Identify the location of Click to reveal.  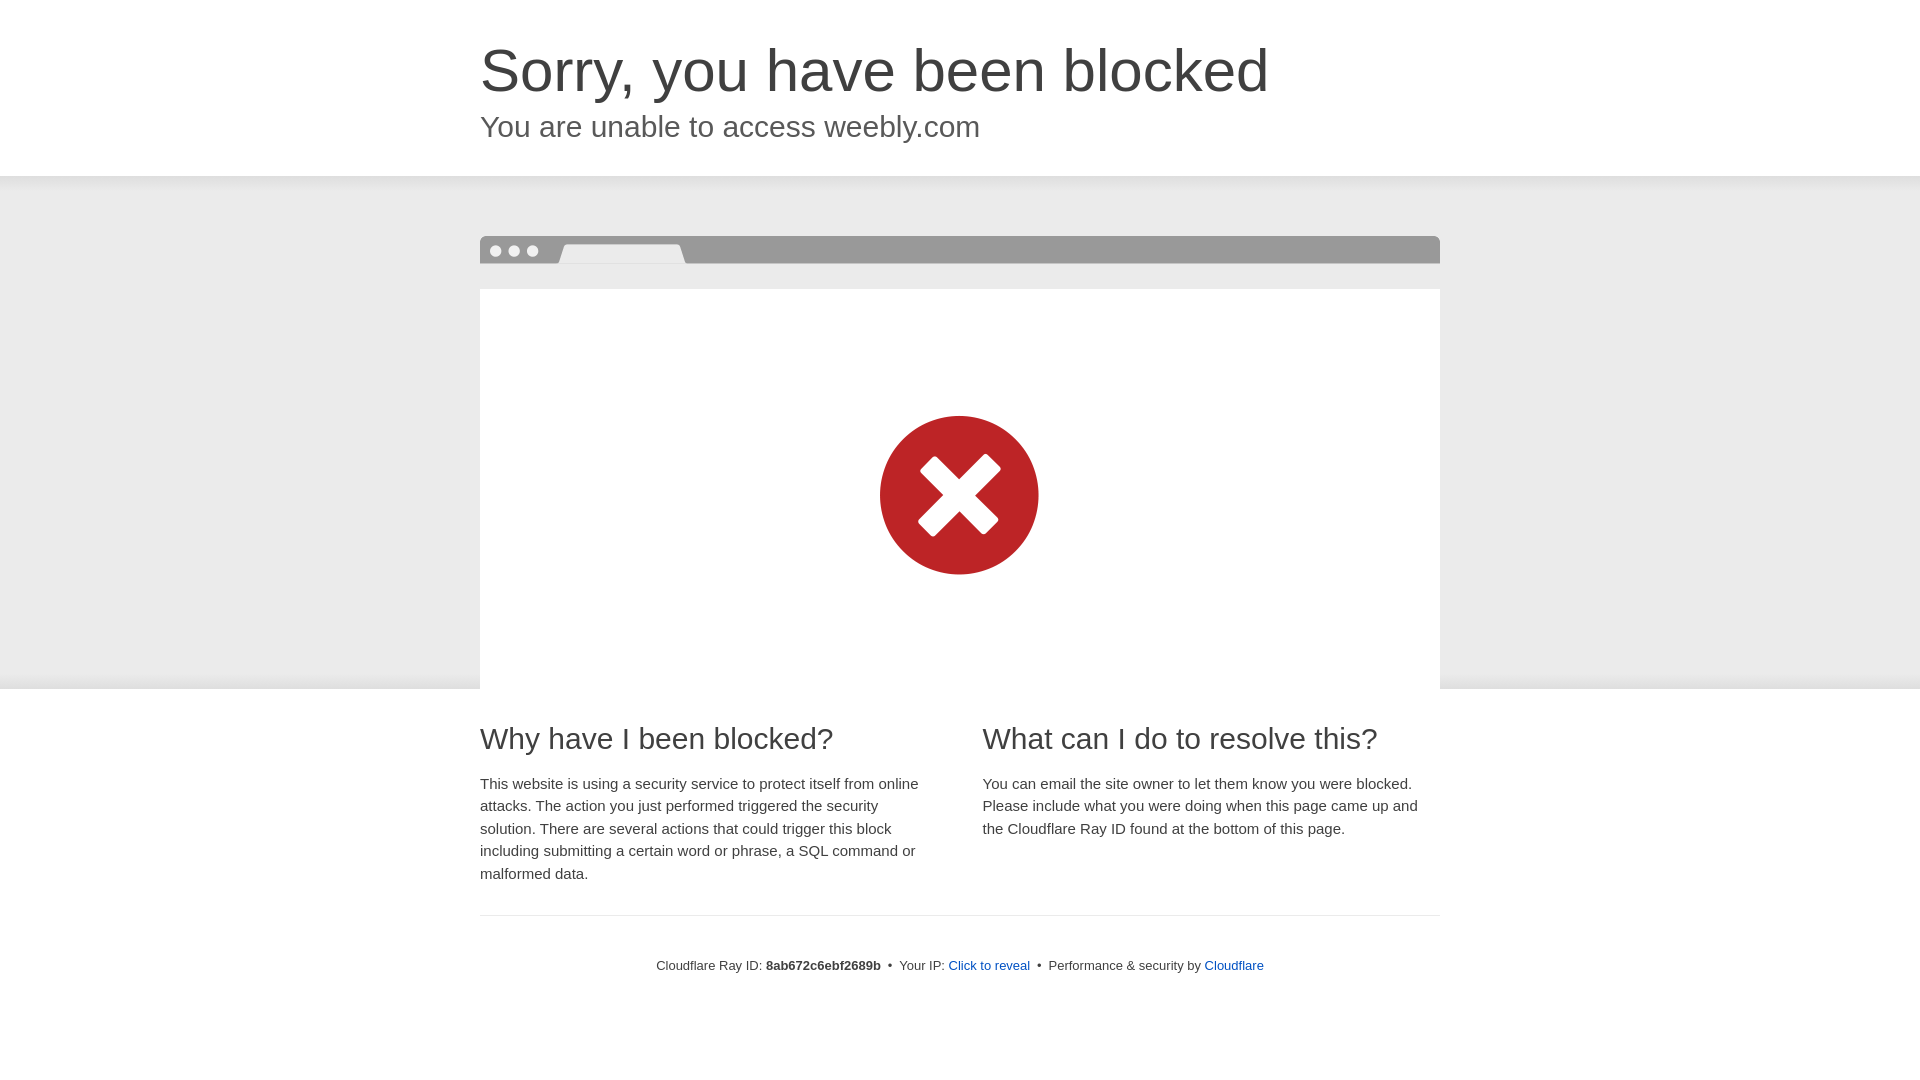
(990, 966).